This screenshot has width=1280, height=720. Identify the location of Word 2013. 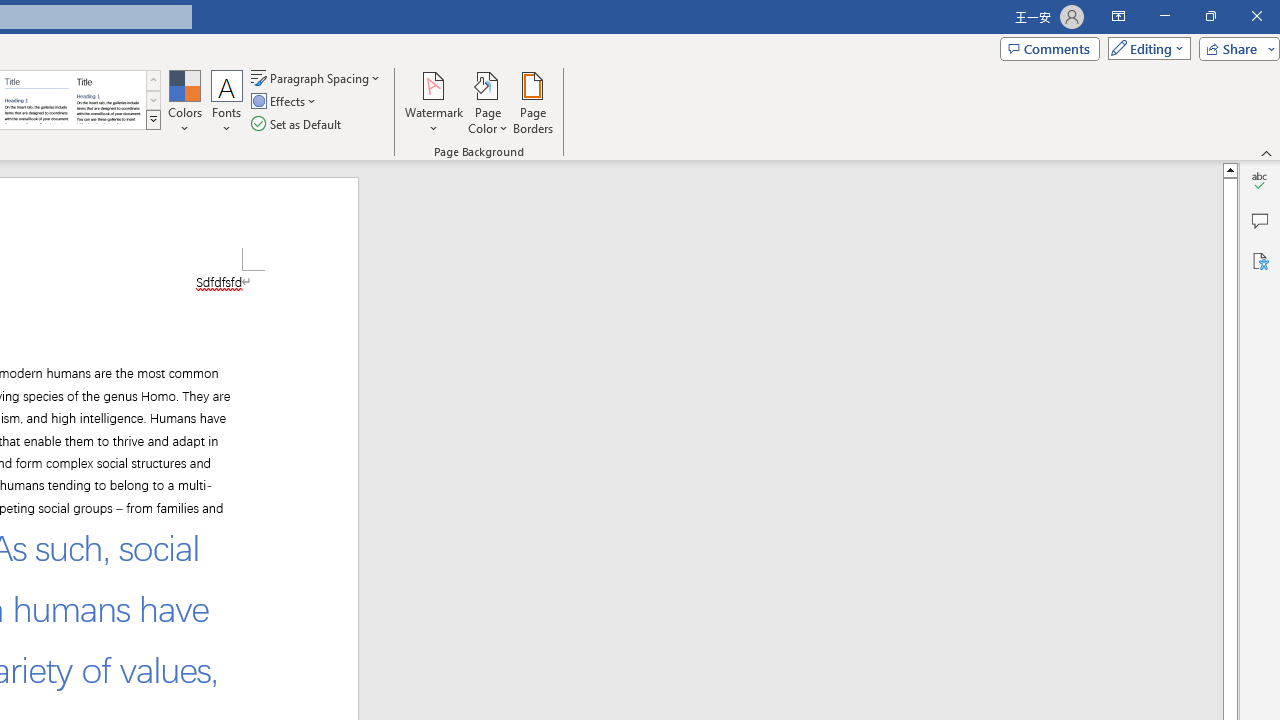
(108, 100).